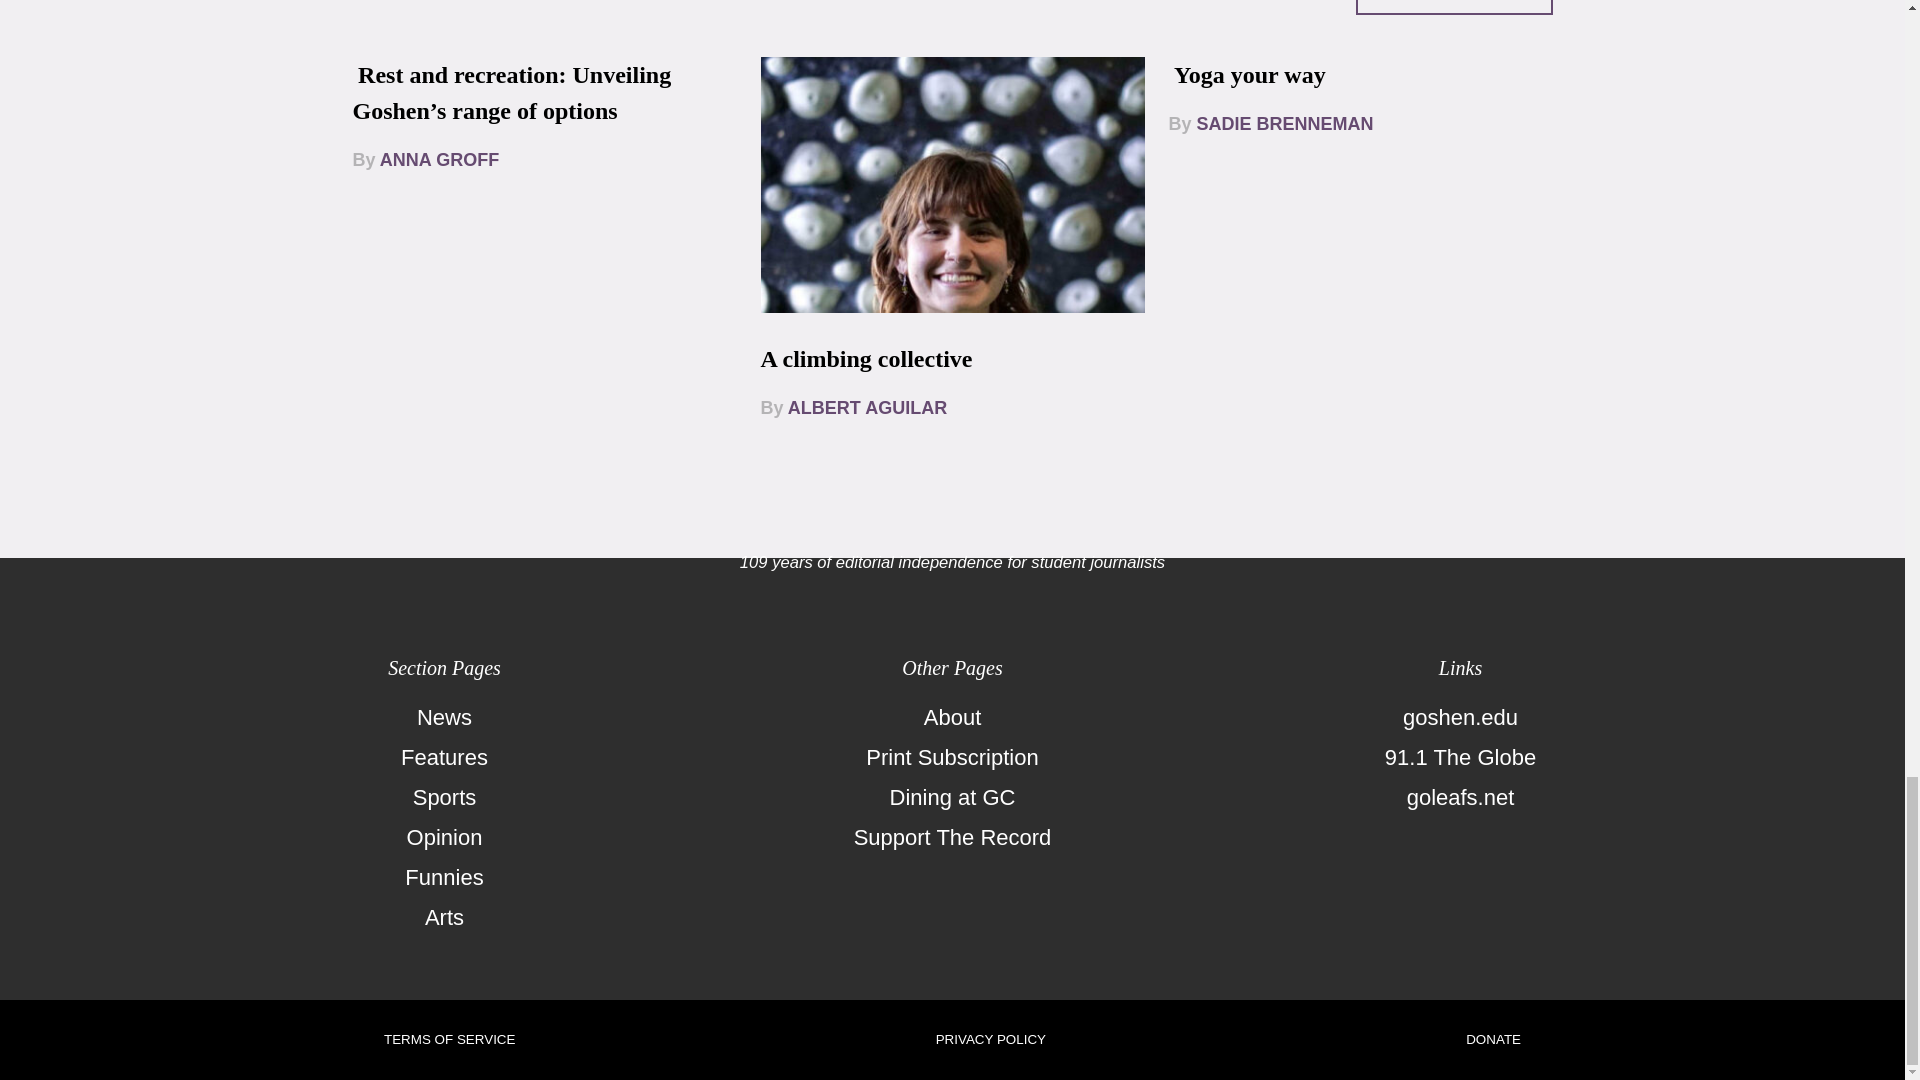 The width and height of the screenshot is (1920, 1080). Describe the element at coordinates (866, 408) in the screenshot. I see `ALBERT AGUILAR` at that location.